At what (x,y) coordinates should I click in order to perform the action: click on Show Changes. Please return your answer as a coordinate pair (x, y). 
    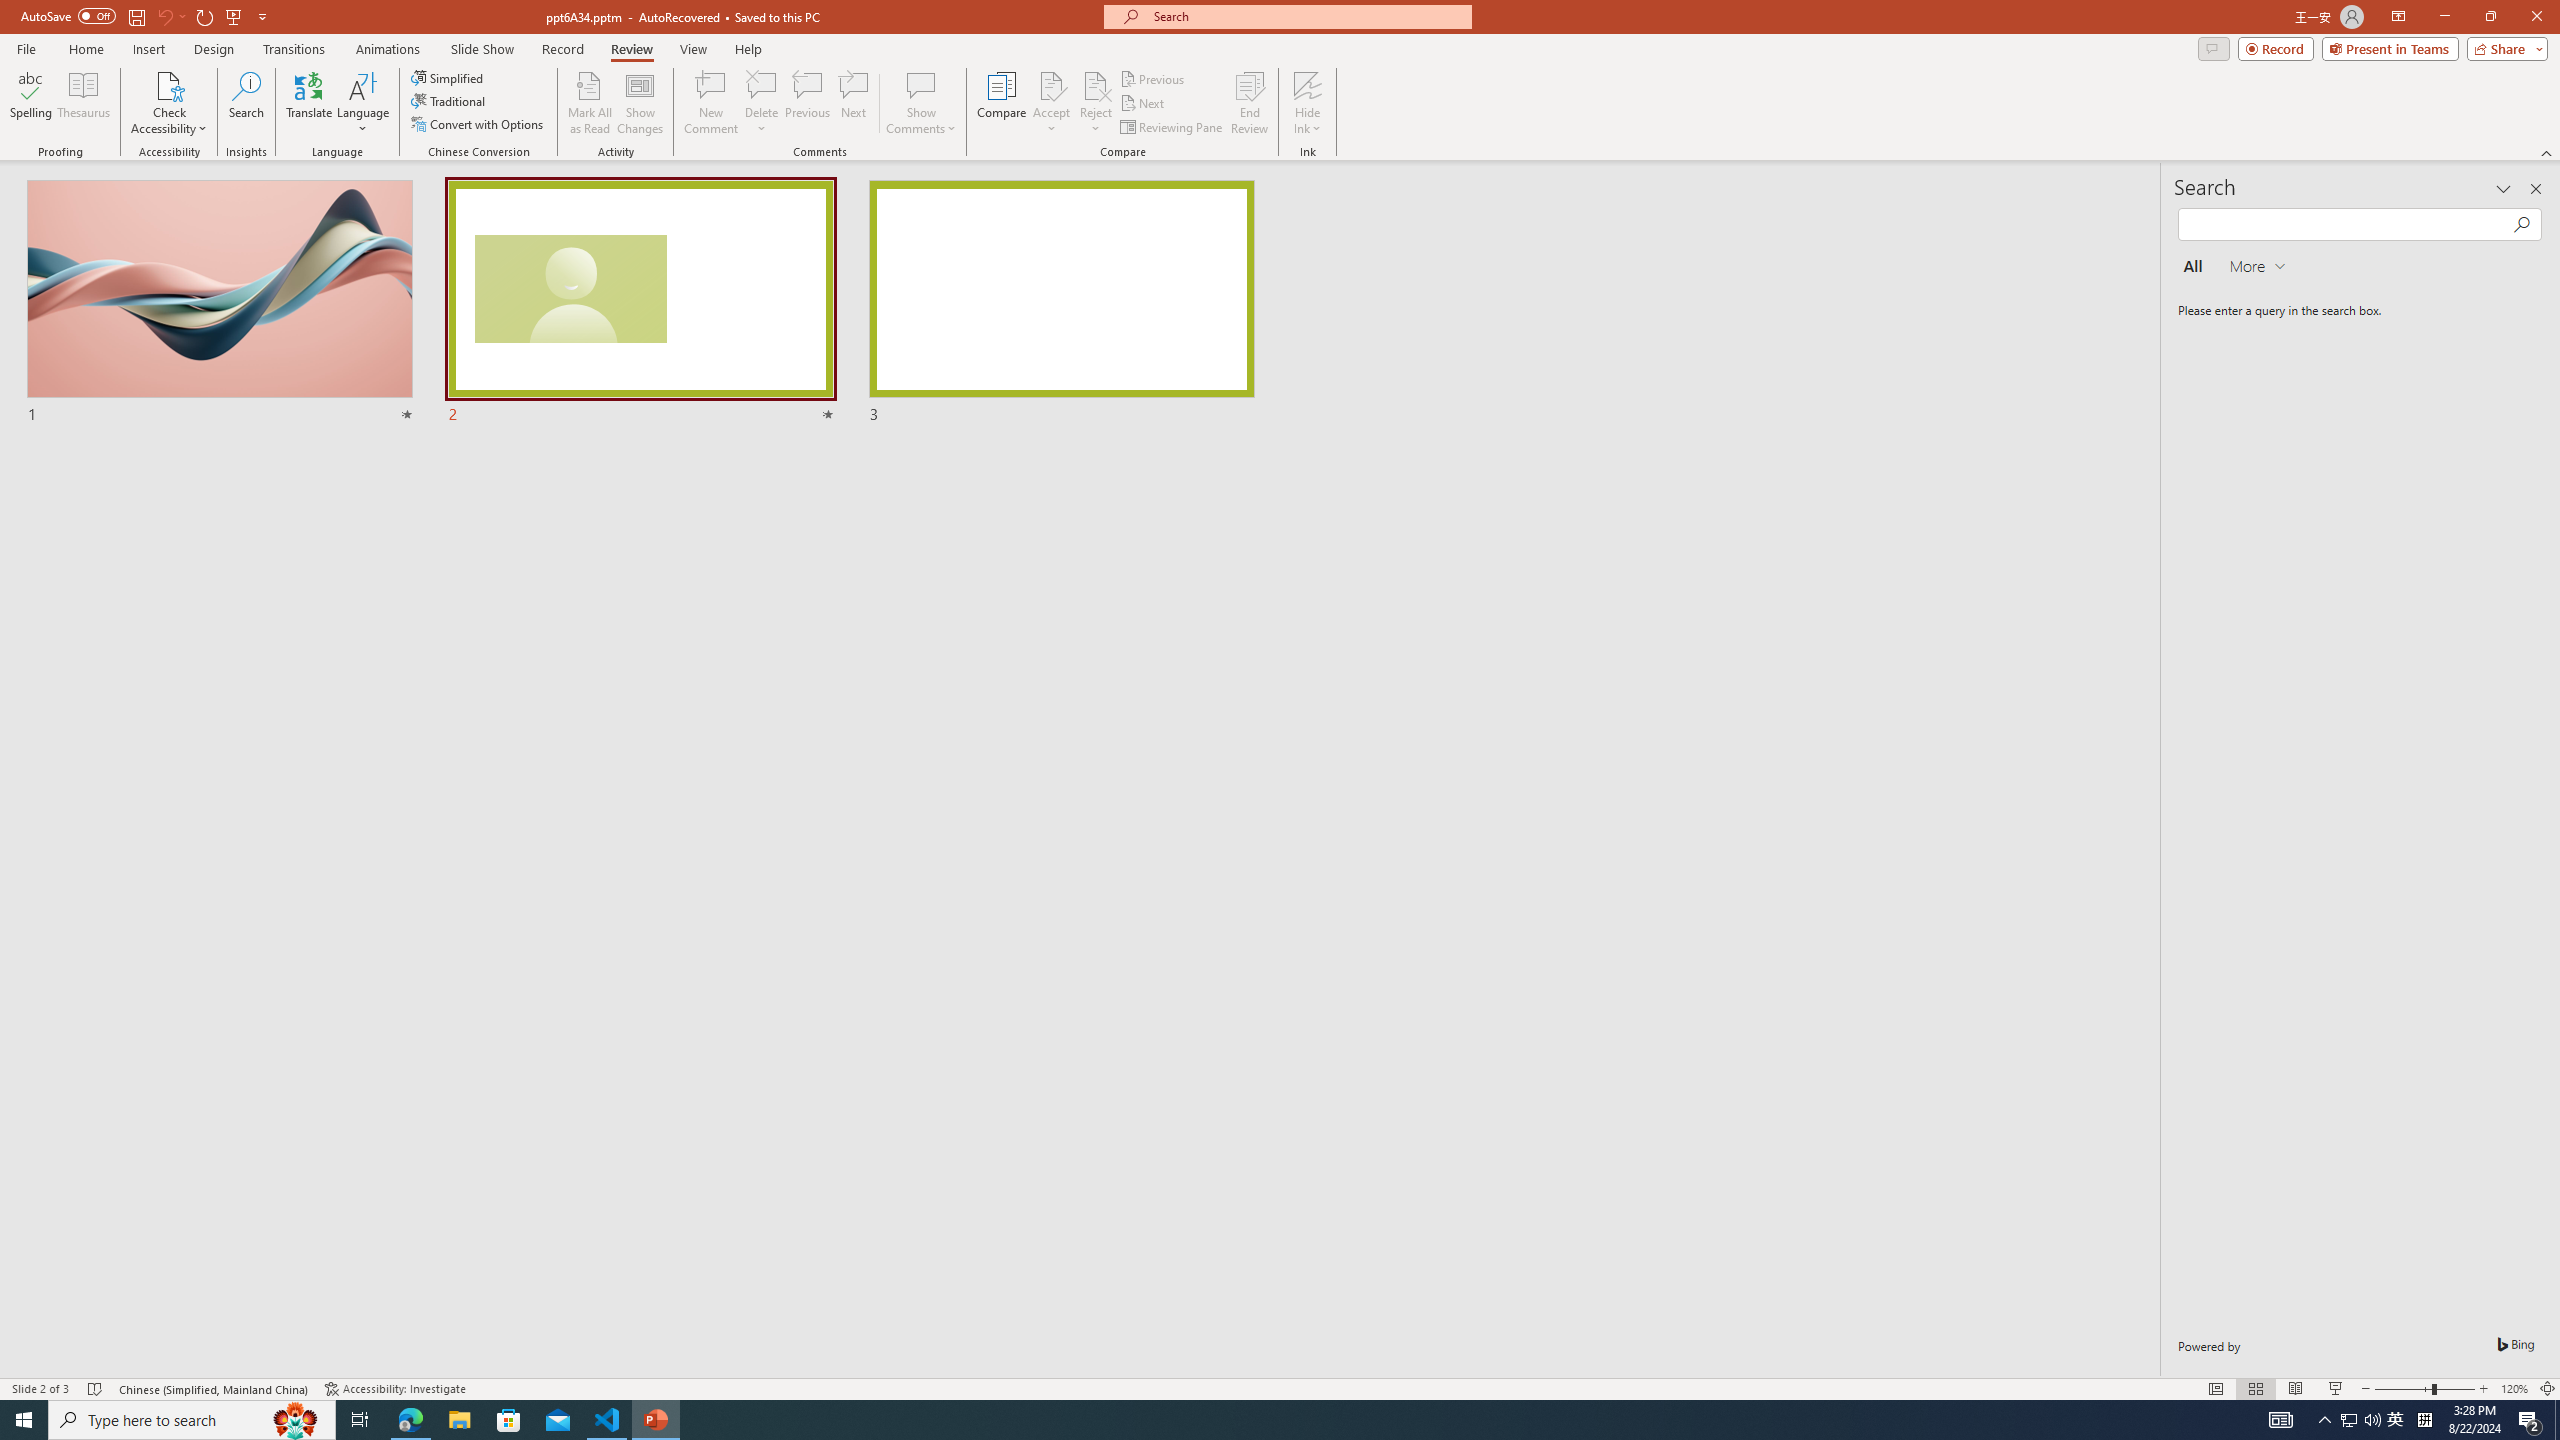
    Looking at the image, I should click on (640, 103).